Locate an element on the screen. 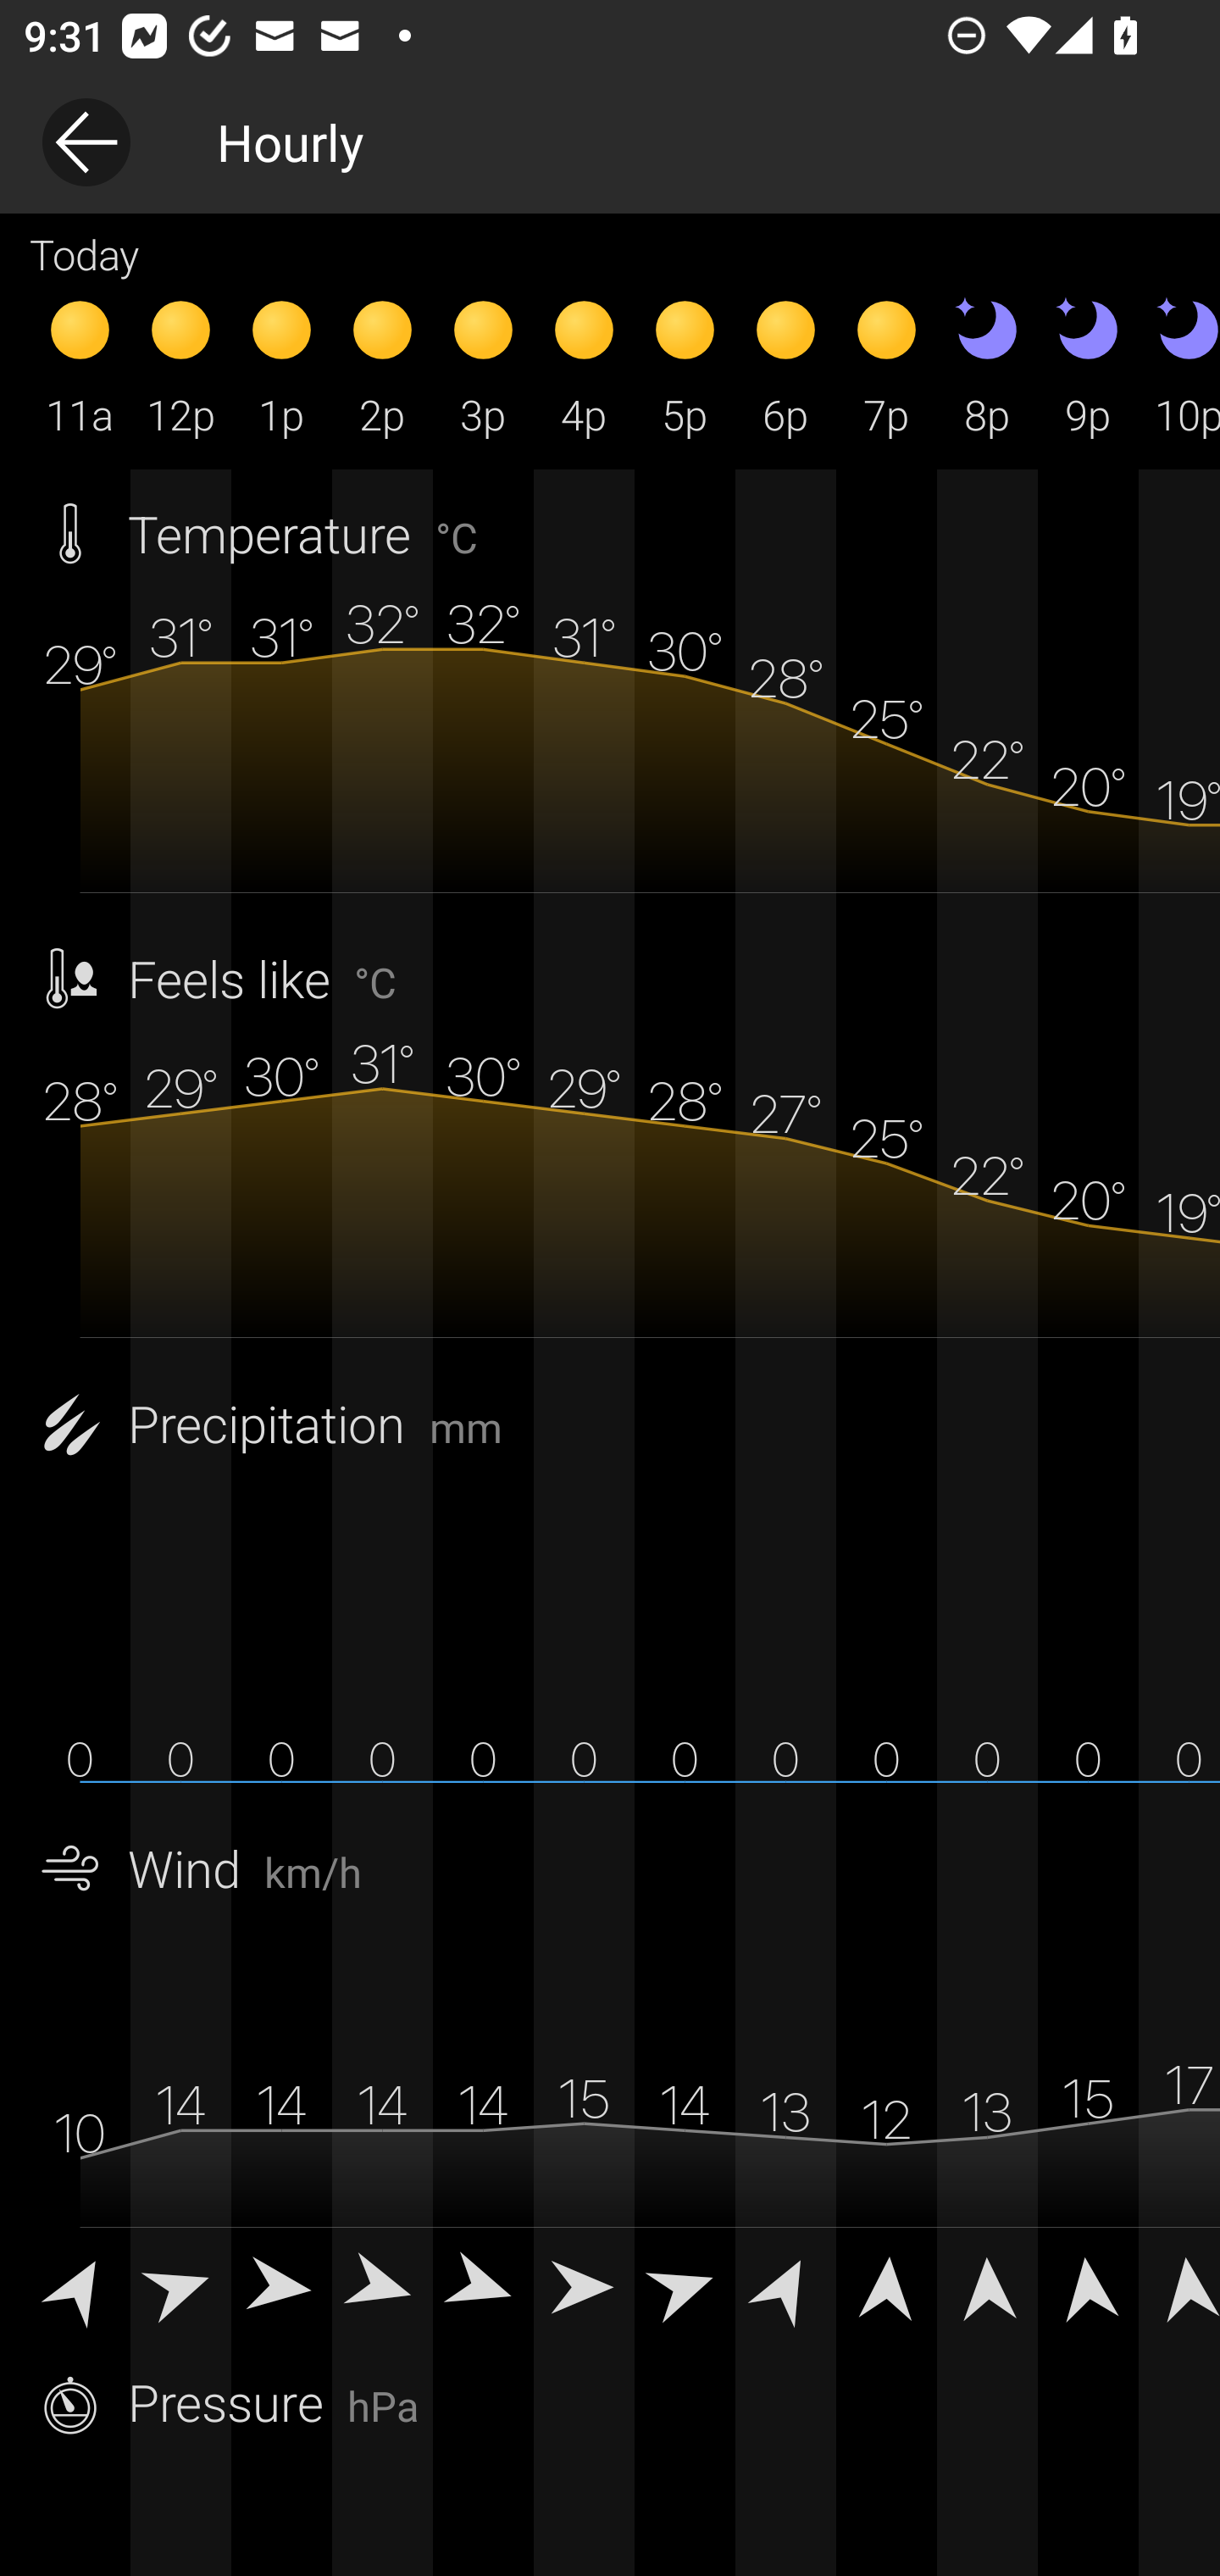 This screenshot has width=1220, height=2576. 3p is located at coordinates (483, 365).